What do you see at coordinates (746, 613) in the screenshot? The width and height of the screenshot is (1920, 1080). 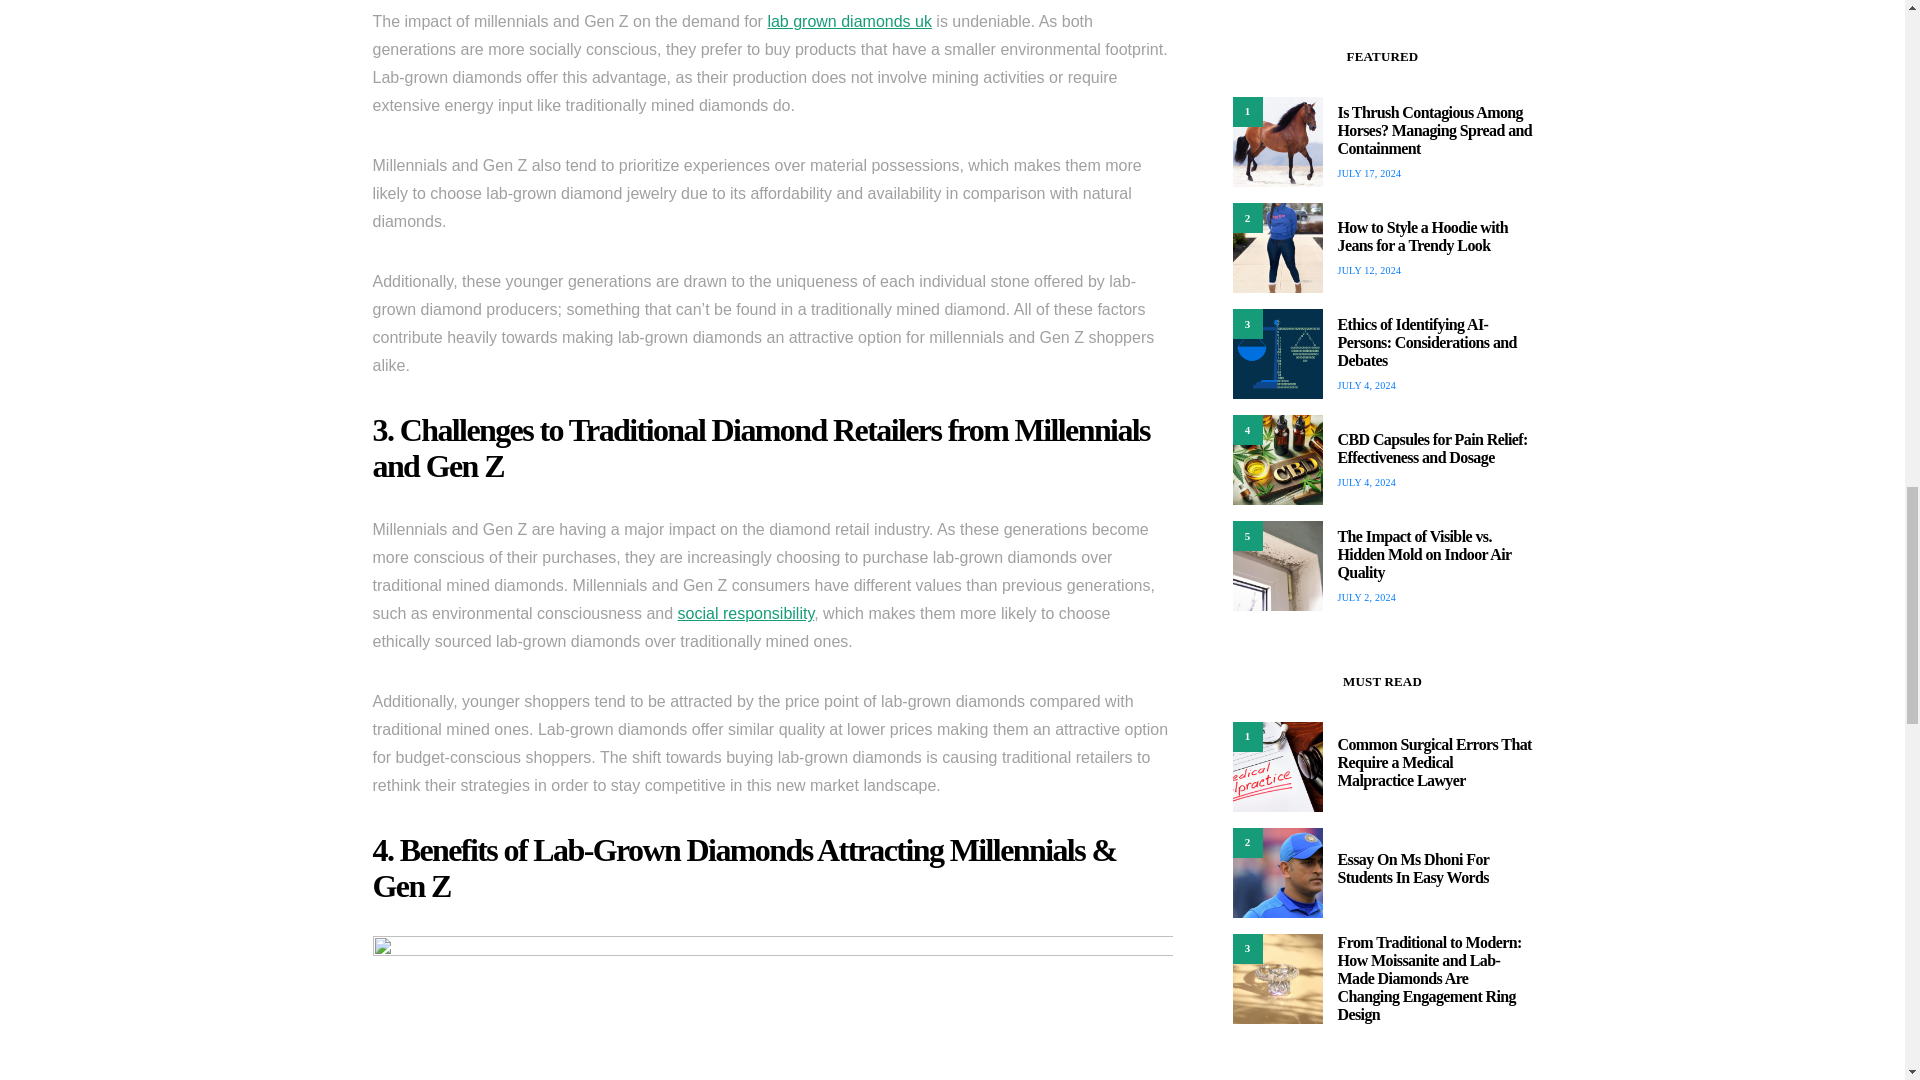 I see `social responsibility` at bounding box center [746, 613].